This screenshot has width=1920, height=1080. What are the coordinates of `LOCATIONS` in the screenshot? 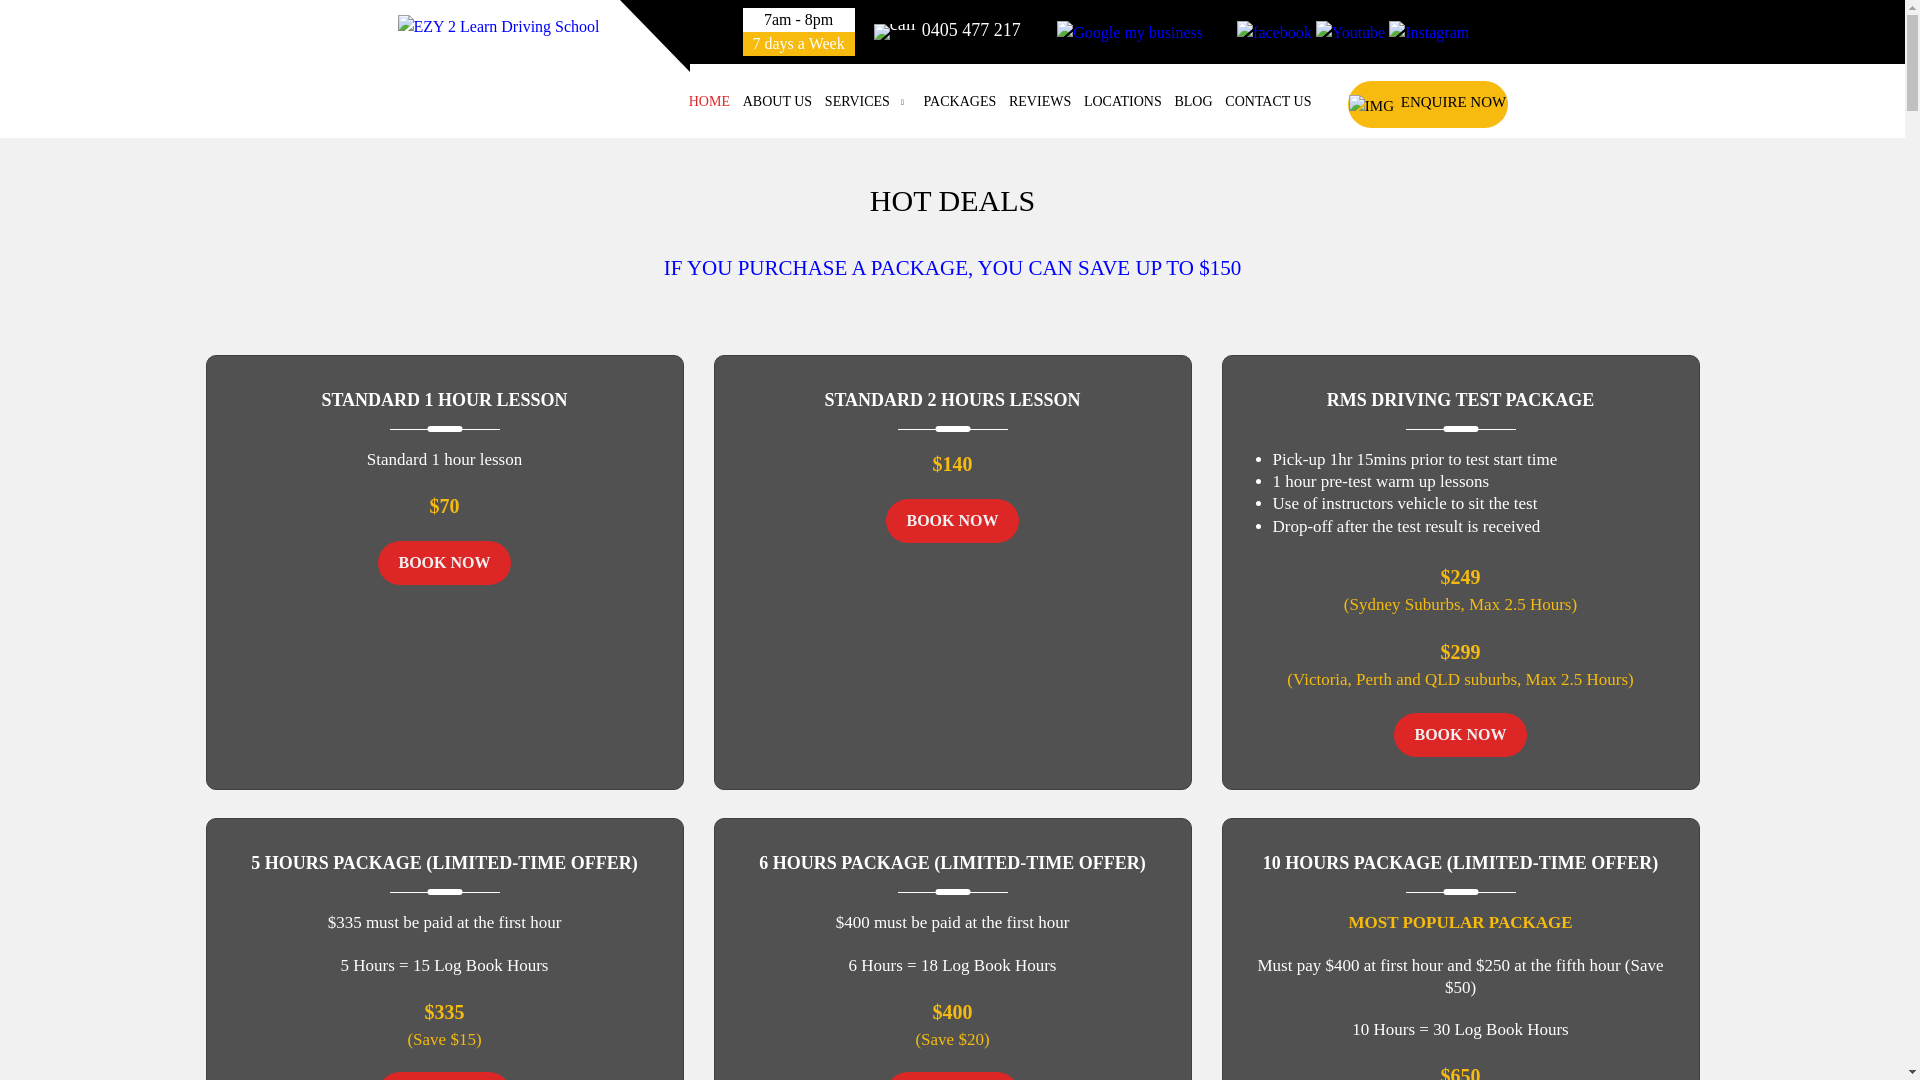 It's located at (1123, 102).